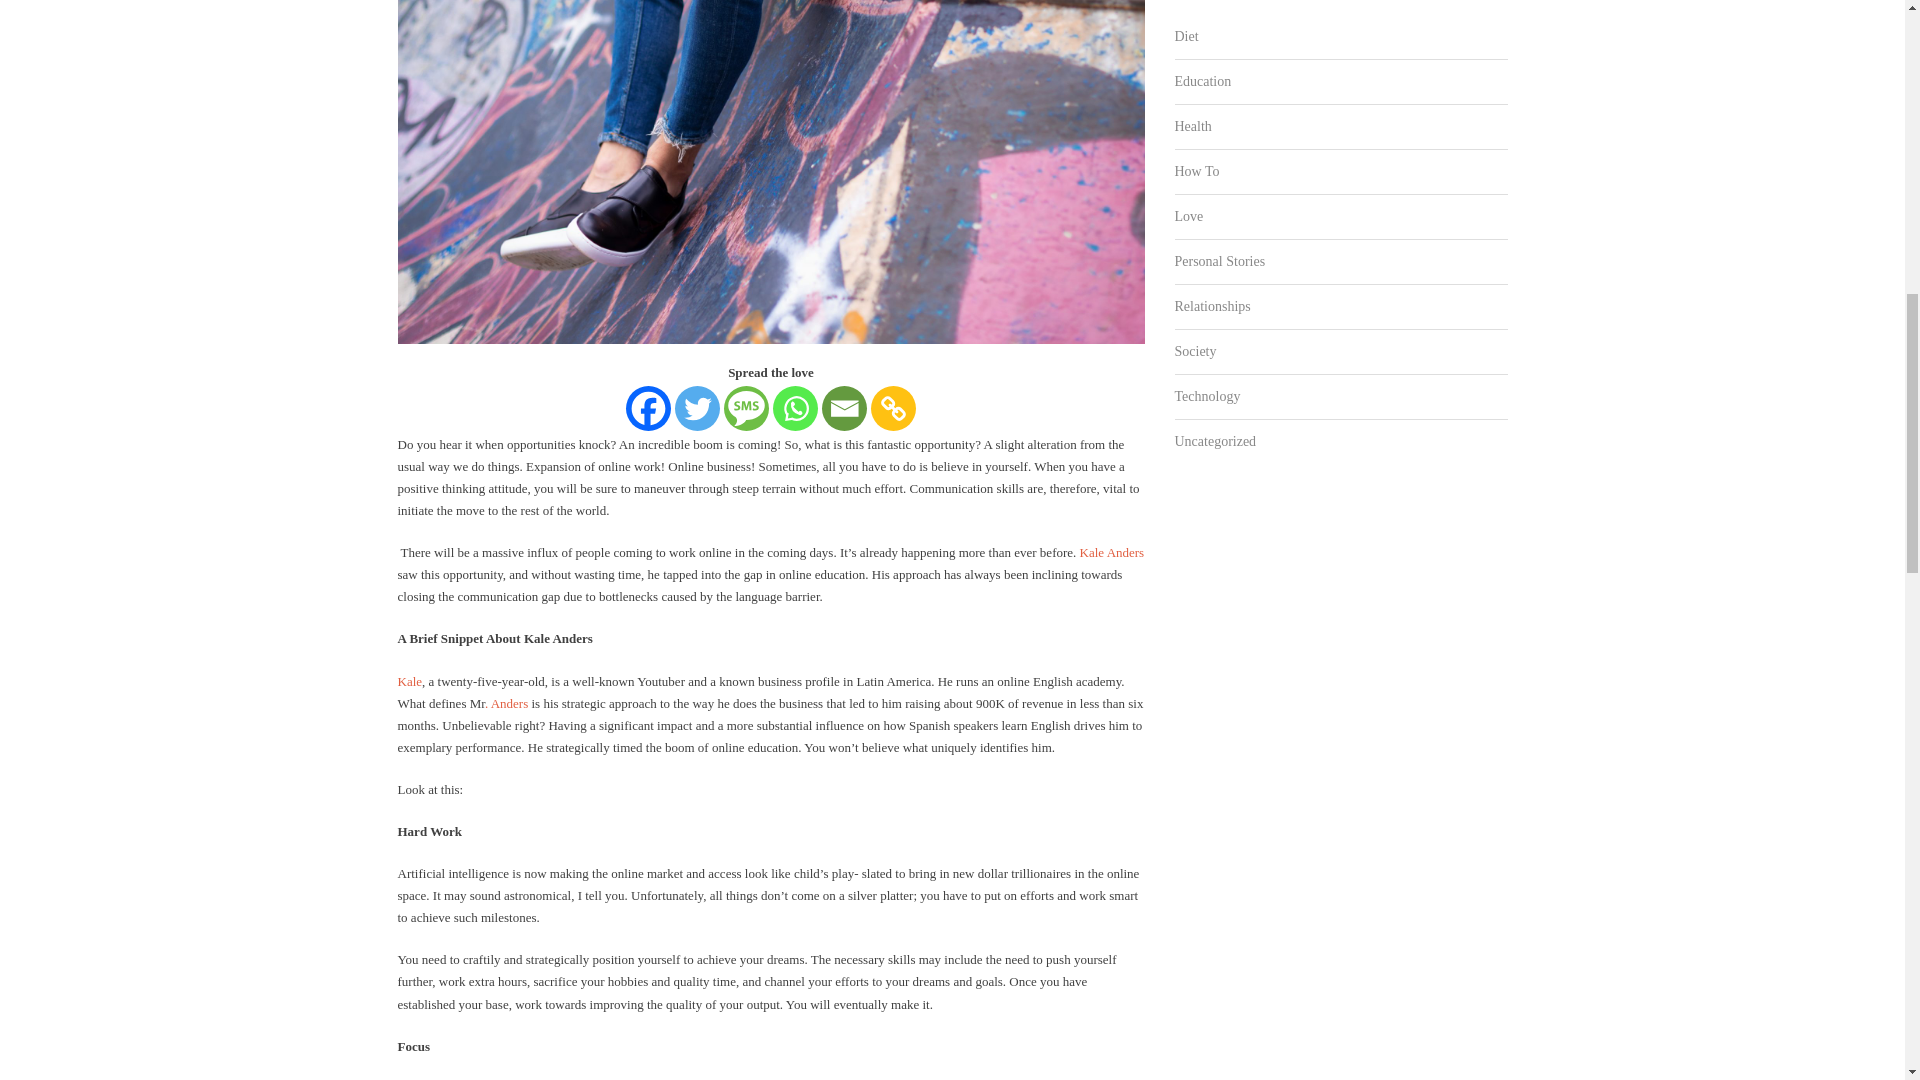  What do you see at coordinates (893, 408) in the screenshot?
I see `Copy Link` at bounding box center [893, 408].